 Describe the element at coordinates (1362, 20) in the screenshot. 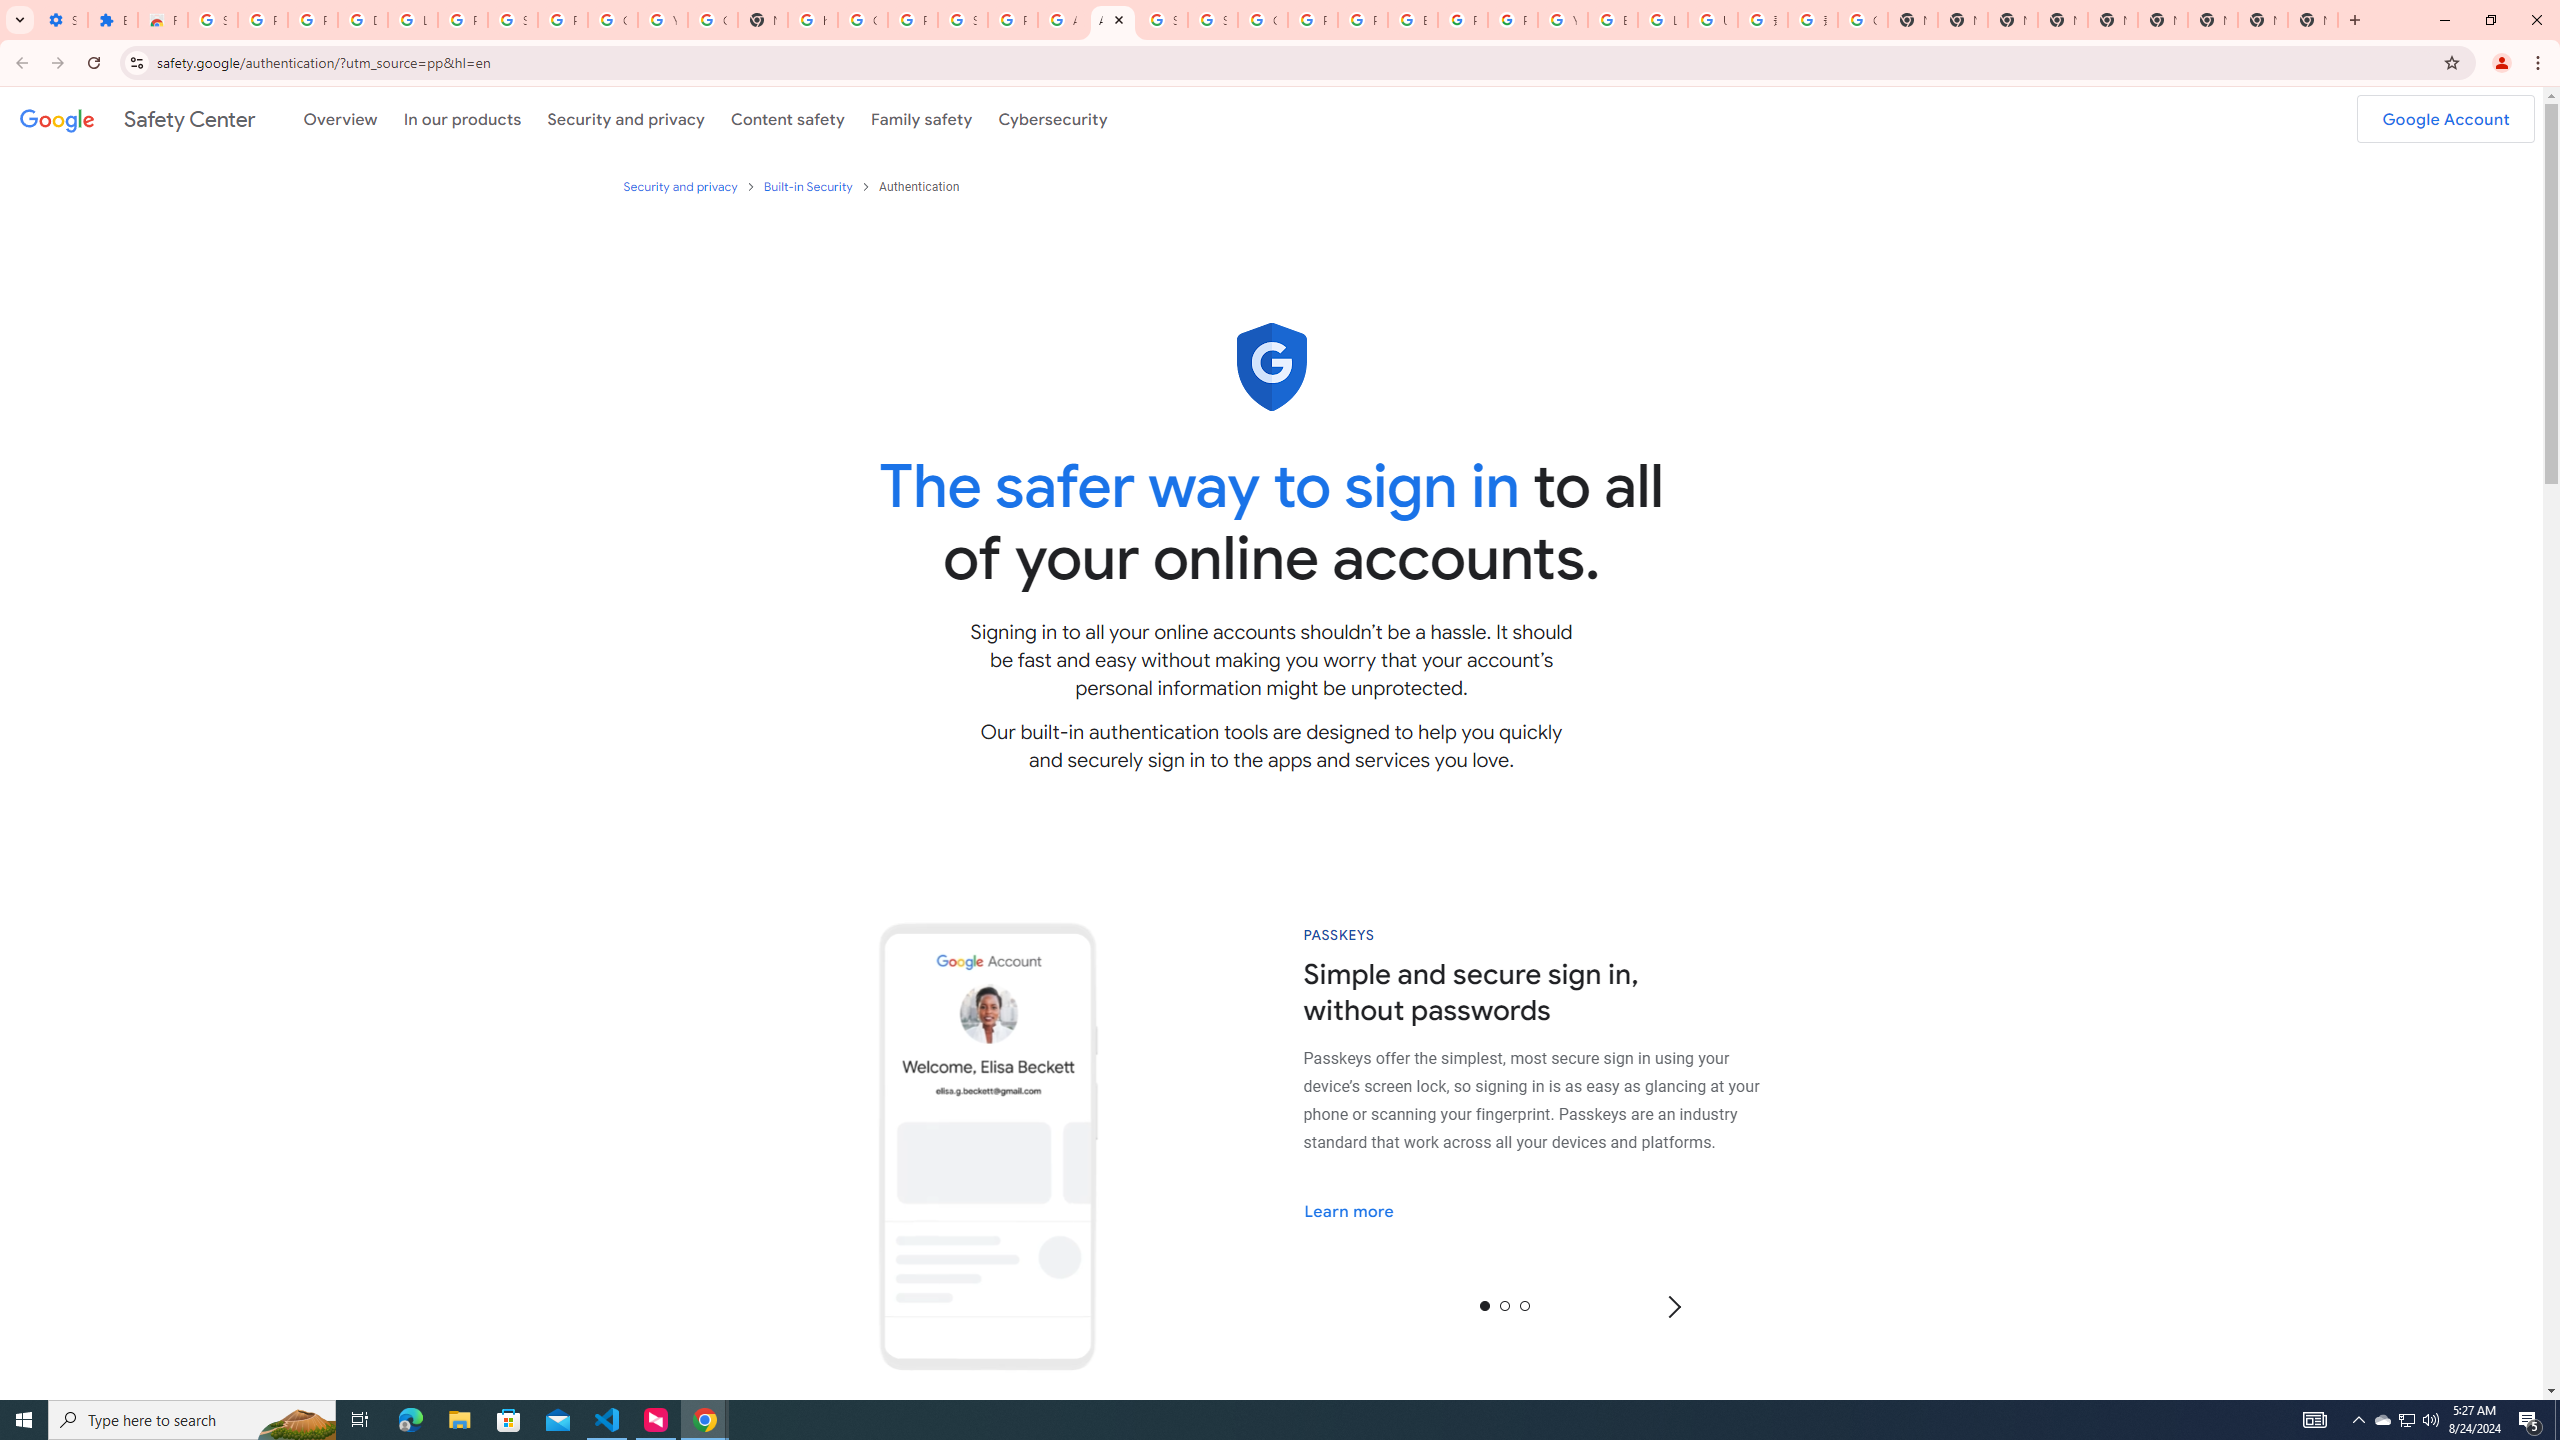

I see `Privacy Help Center - Policies Help` at that location.